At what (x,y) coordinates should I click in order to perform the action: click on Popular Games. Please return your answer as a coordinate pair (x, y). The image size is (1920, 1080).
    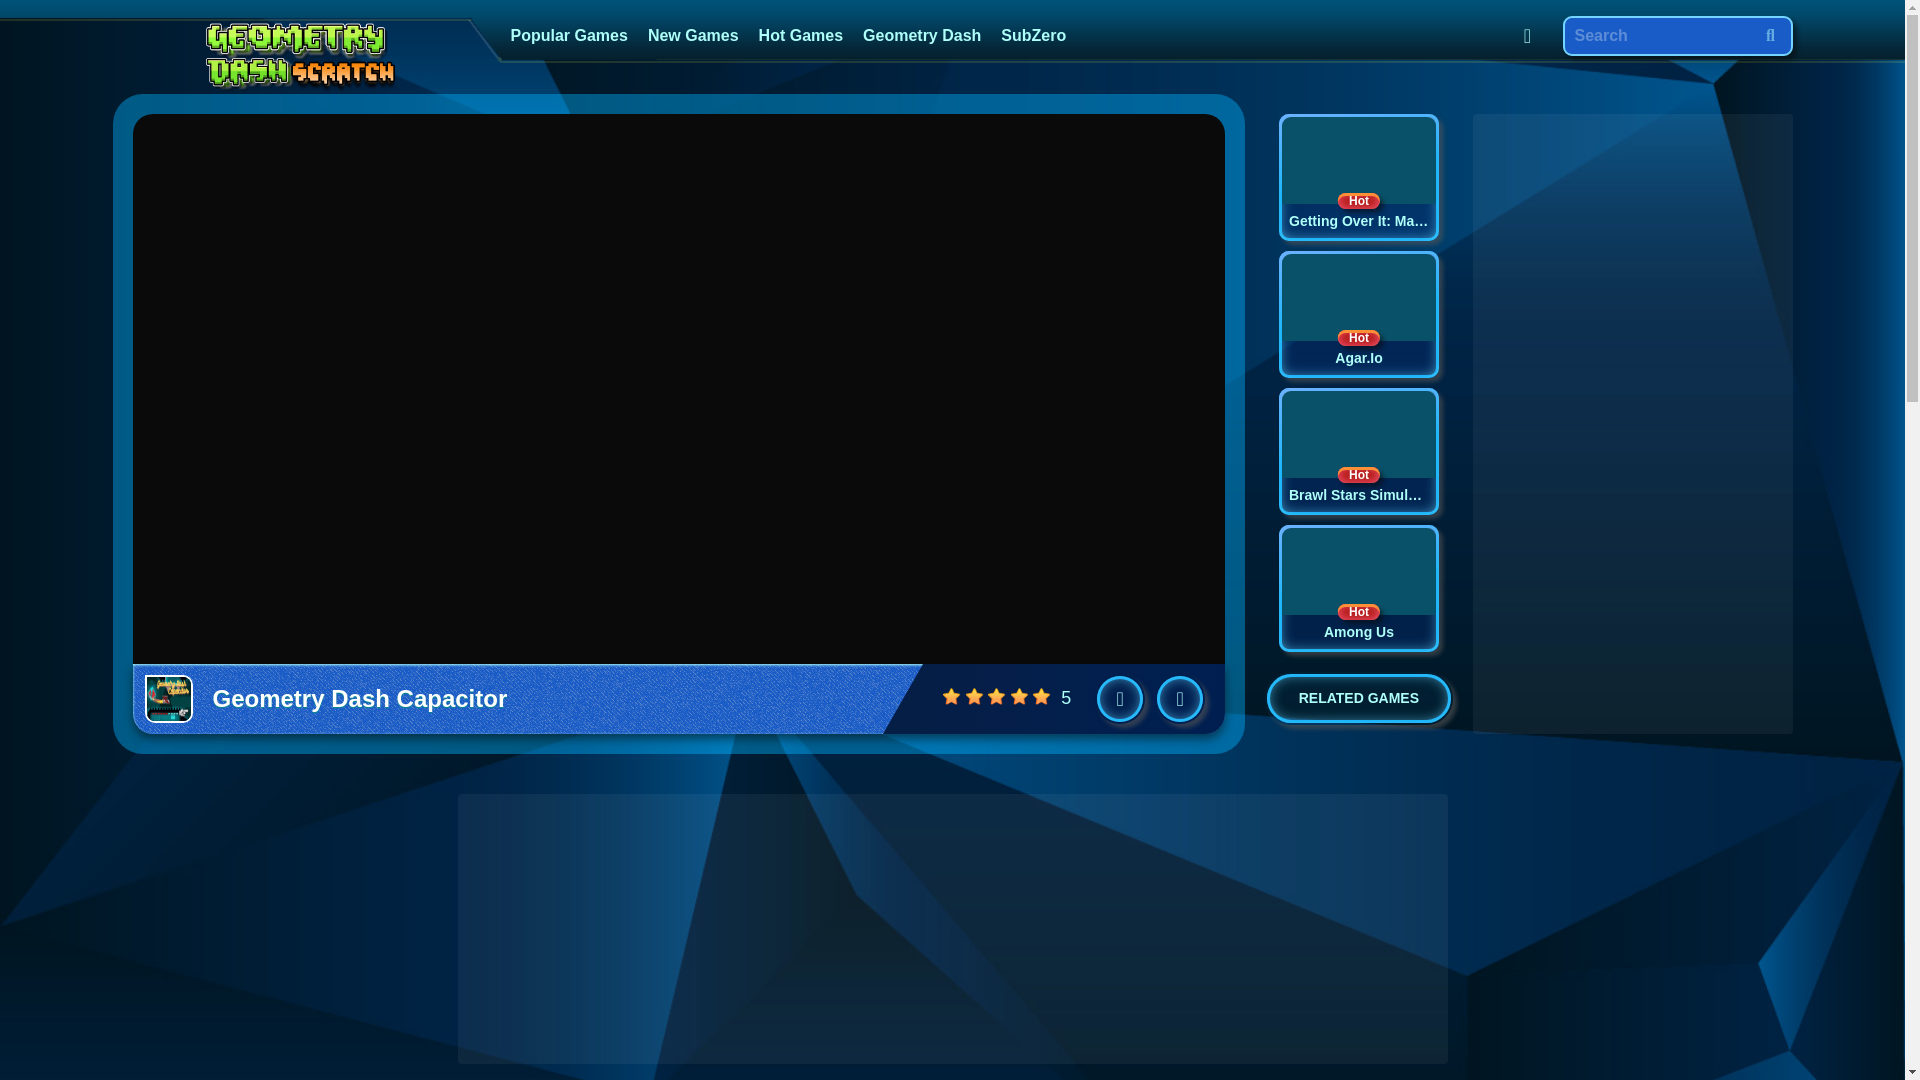
    Looking at the image, I should click on (800, 36).